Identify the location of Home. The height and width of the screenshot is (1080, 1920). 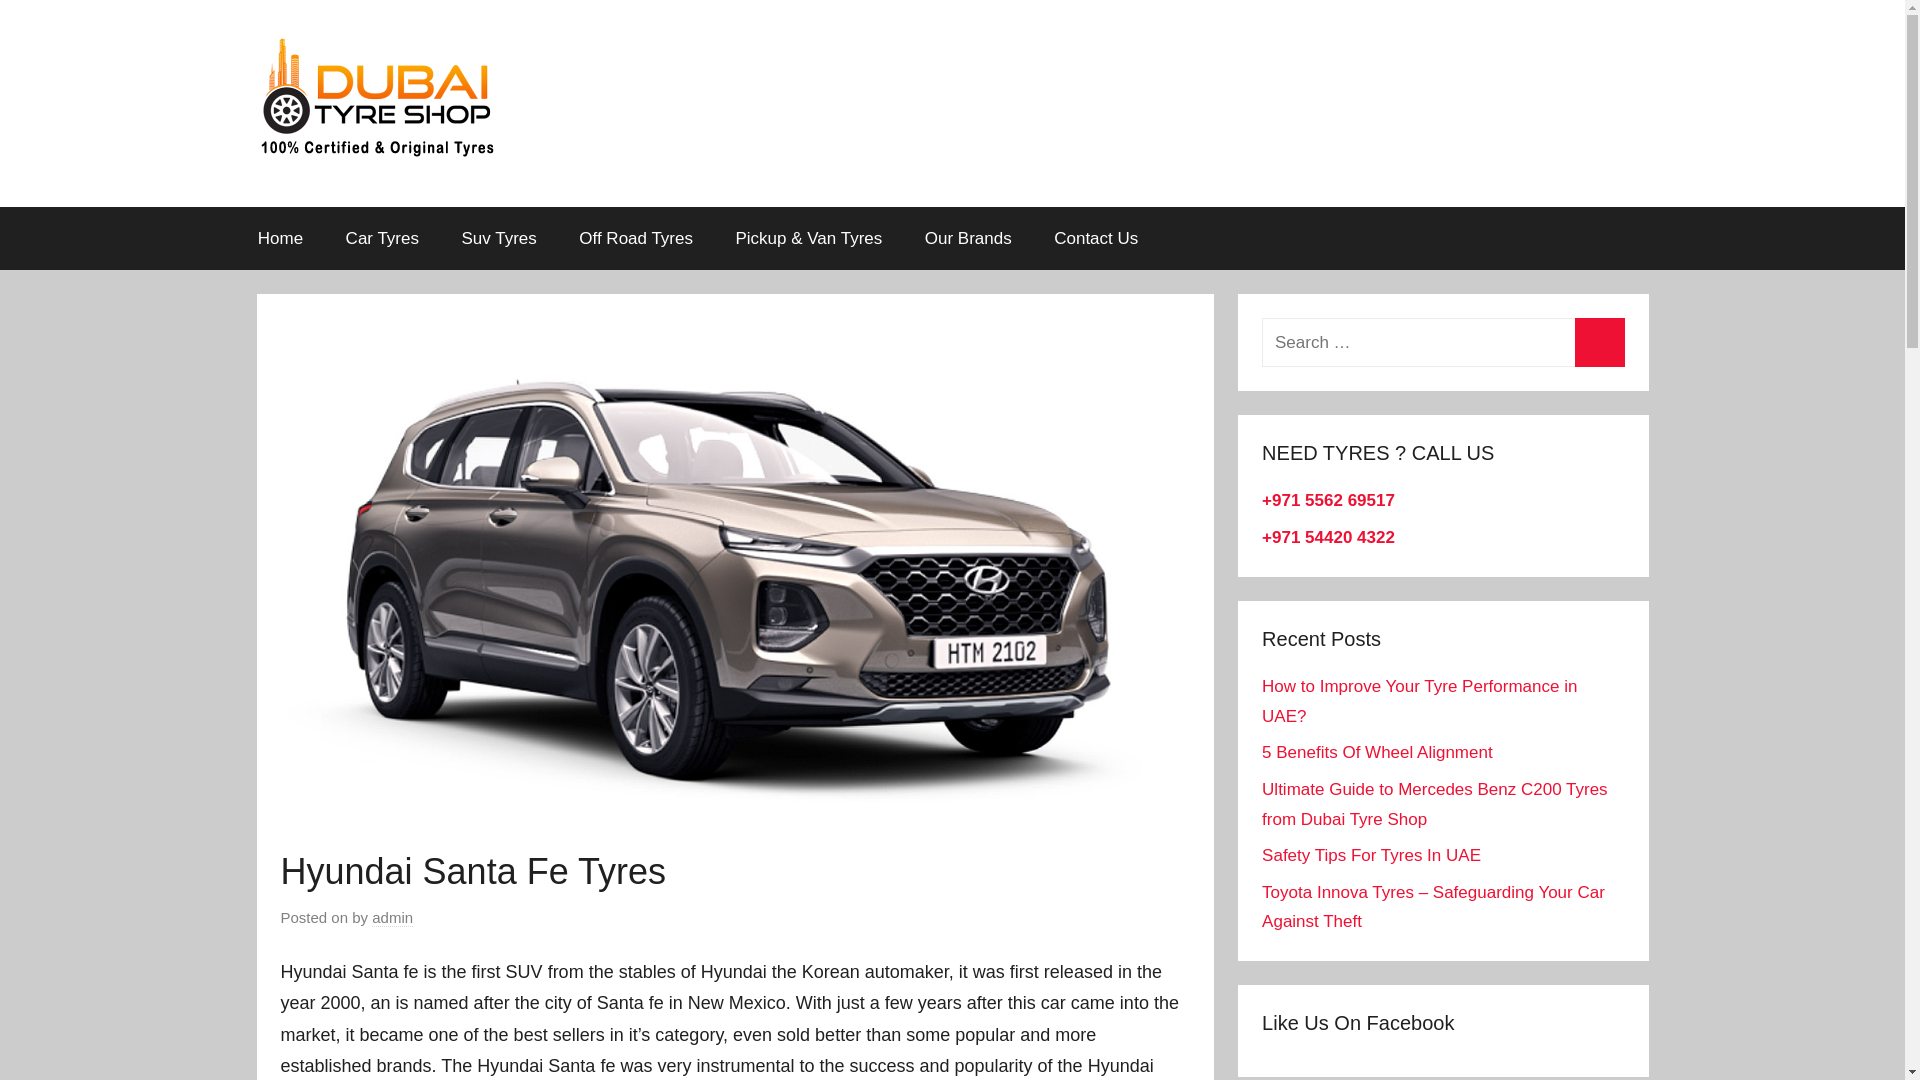
(280, 238).